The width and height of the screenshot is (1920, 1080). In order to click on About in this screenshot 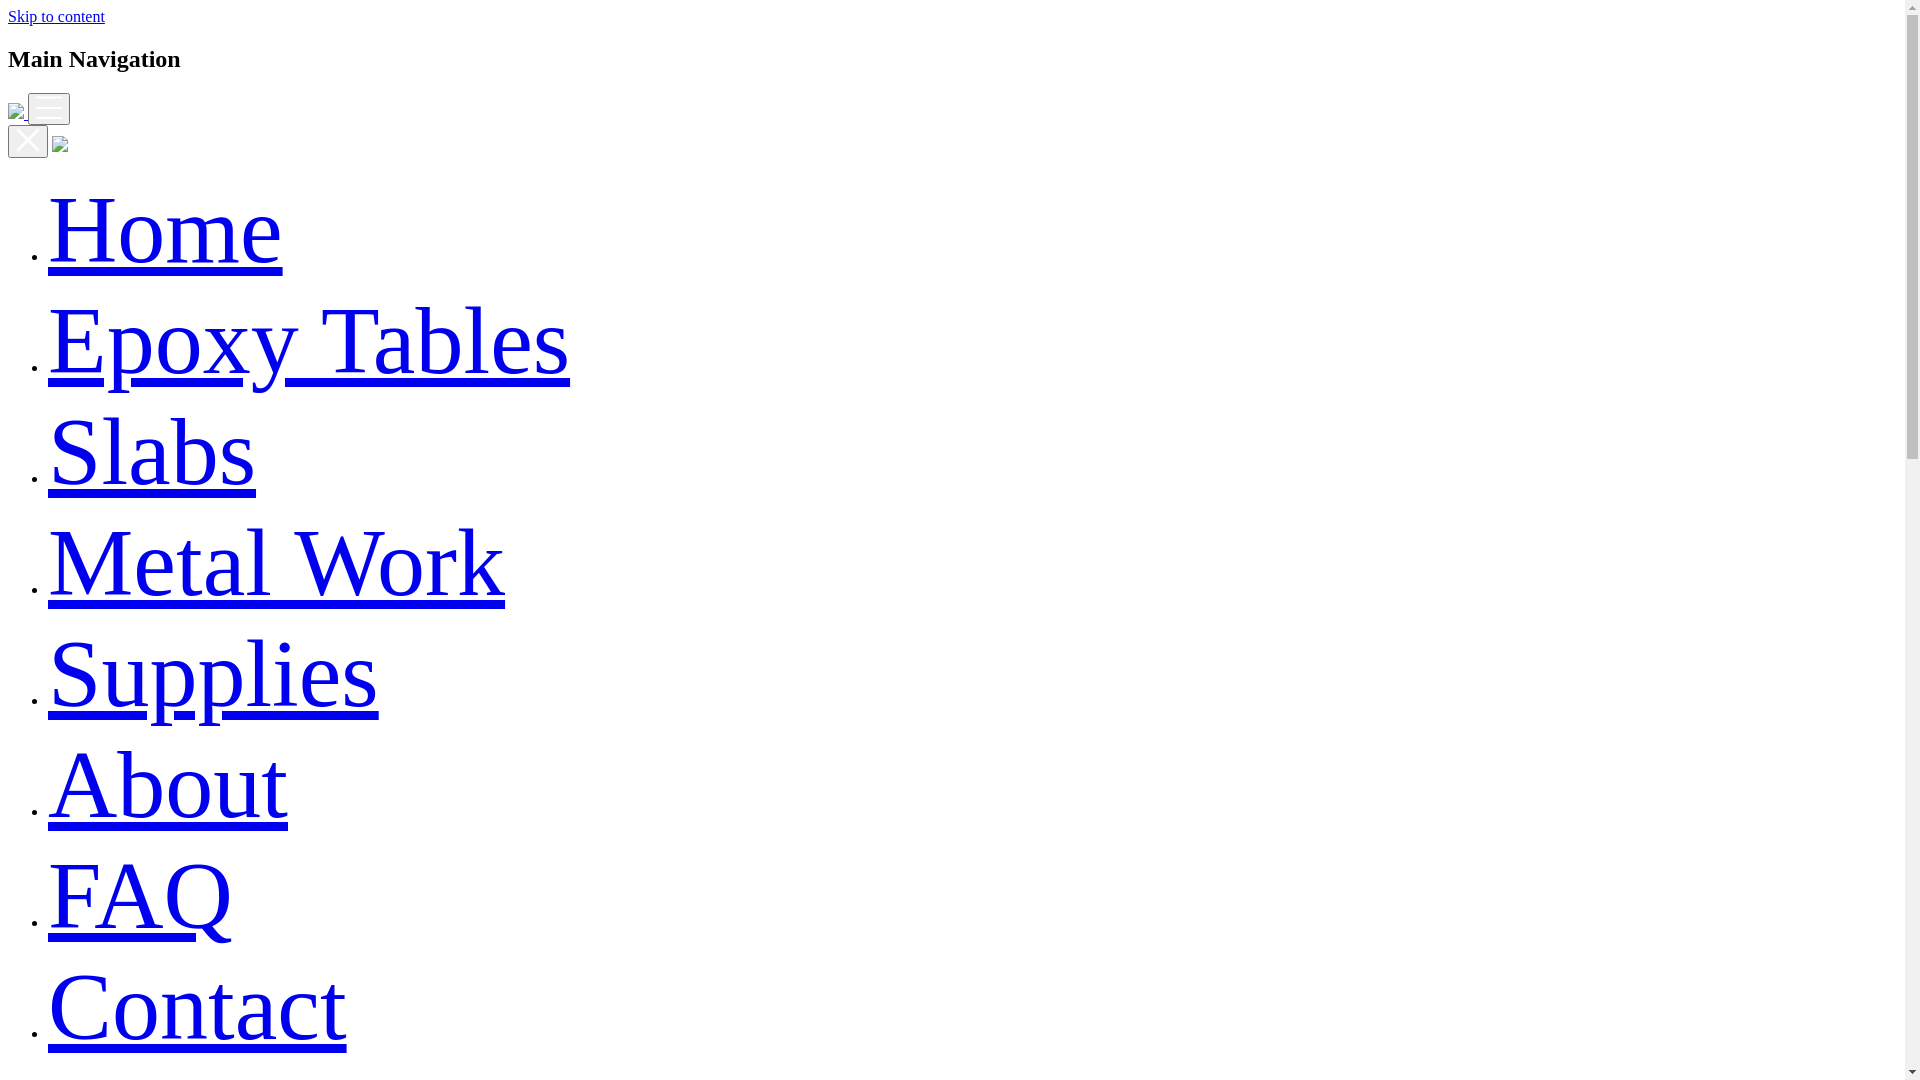, I will do `click(168, 784)`.